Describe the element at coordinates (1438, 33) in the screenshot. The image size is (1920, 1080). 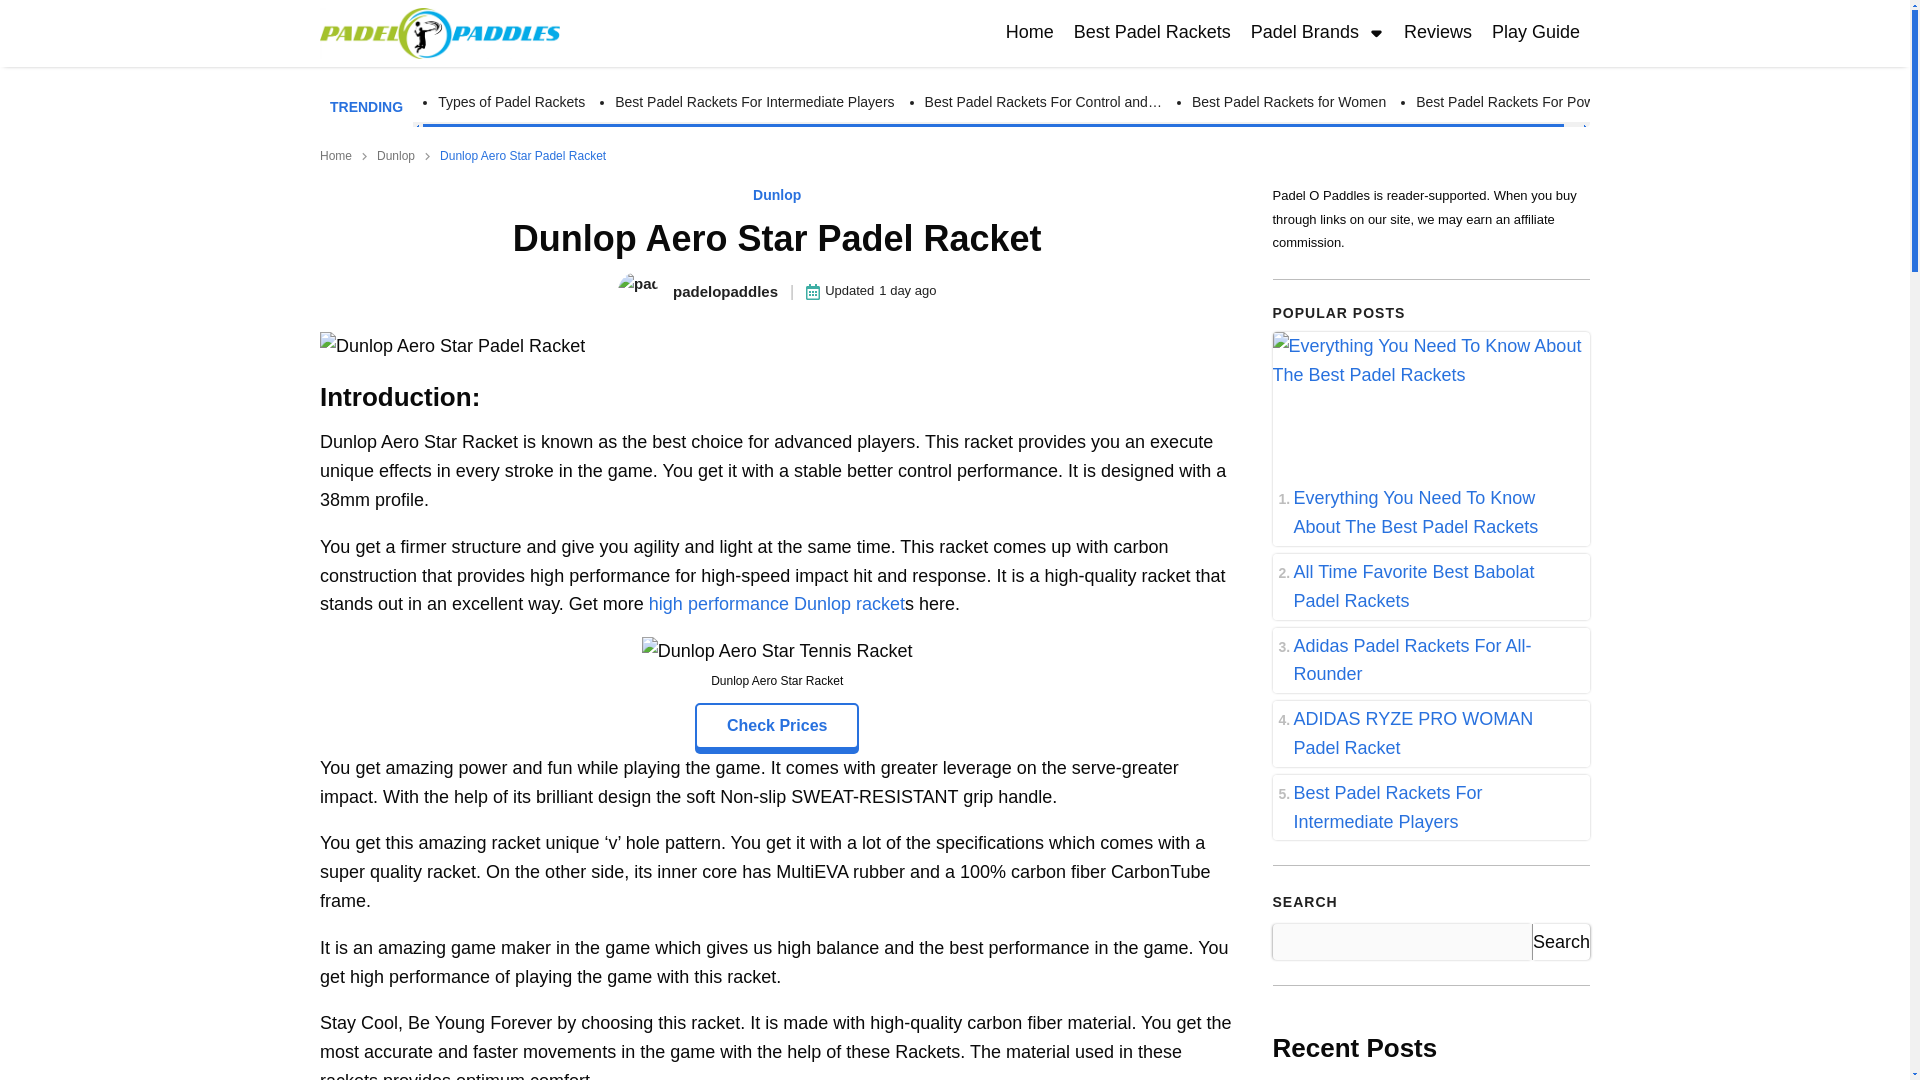
I see `Reviews` at that location.